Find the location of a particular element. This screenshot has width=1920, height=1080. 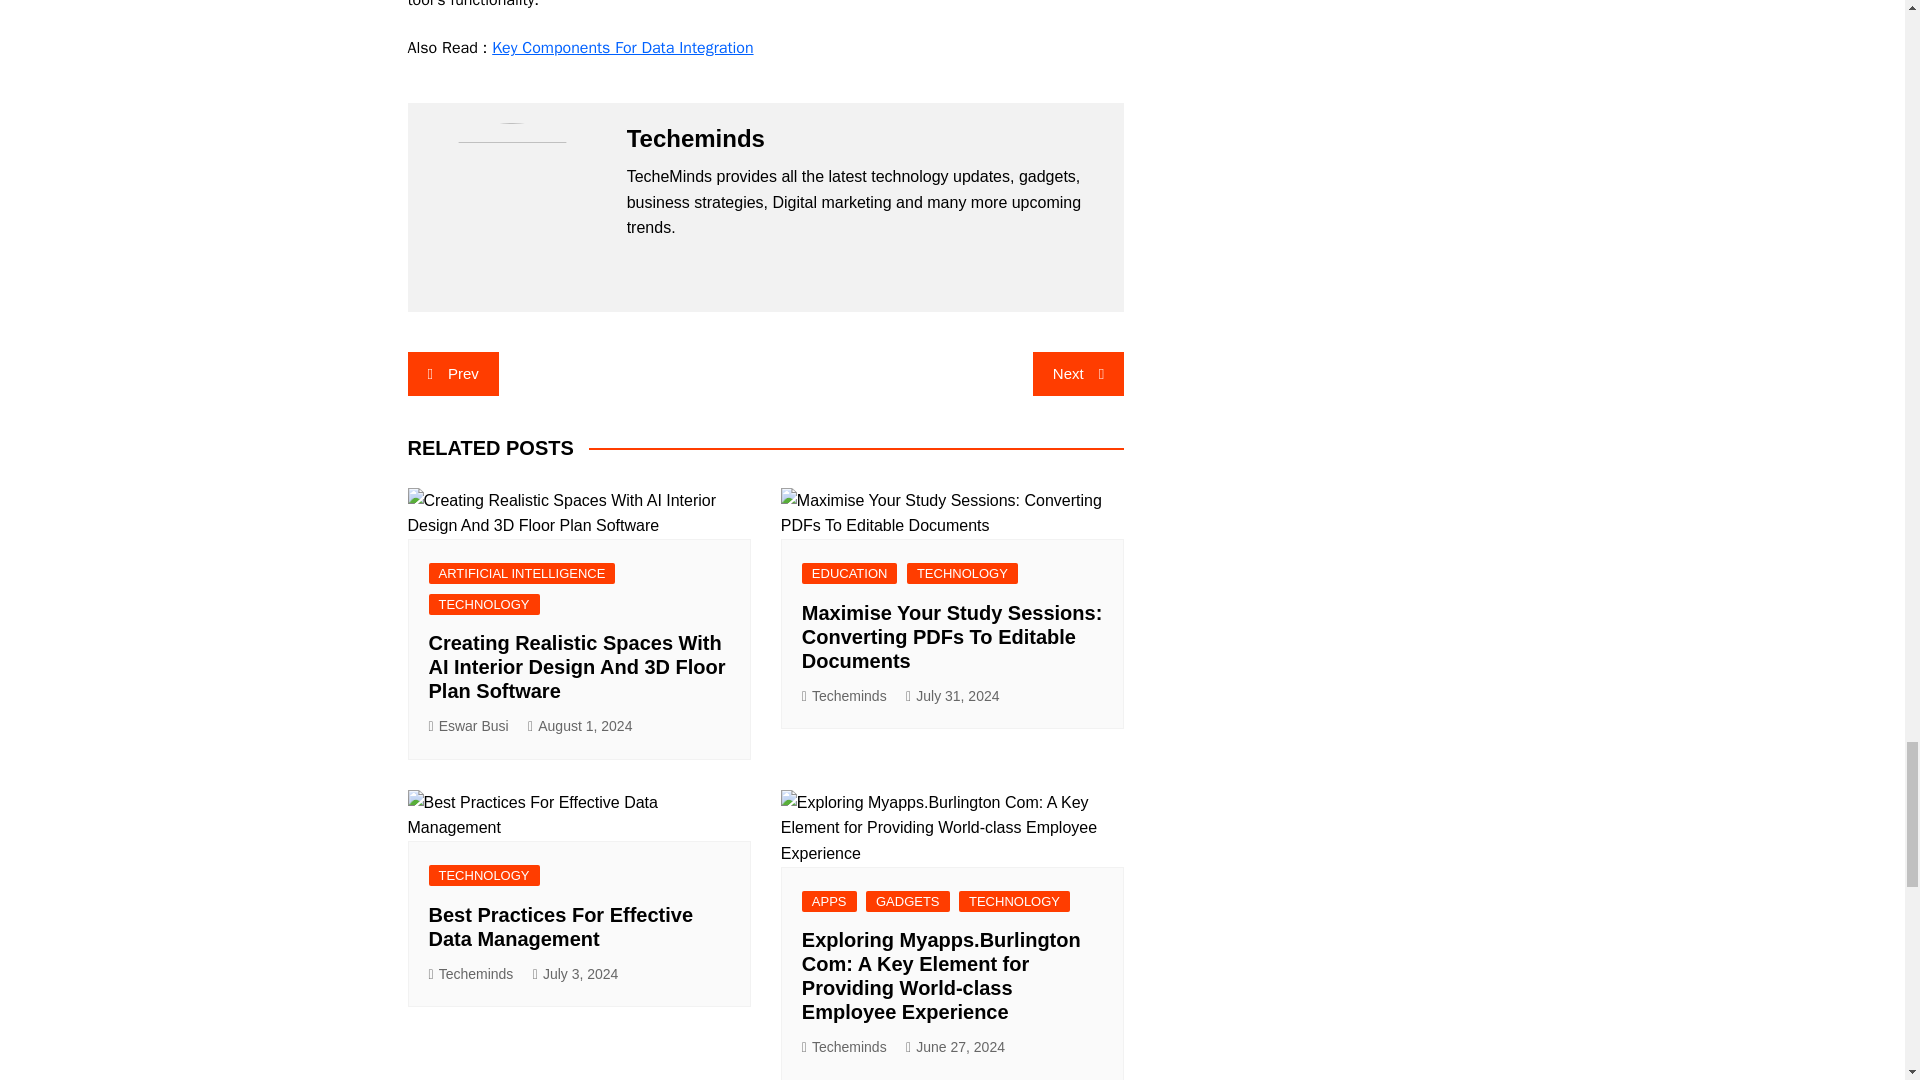

Key Components For Data Integration is located at coordinates (622, 48).